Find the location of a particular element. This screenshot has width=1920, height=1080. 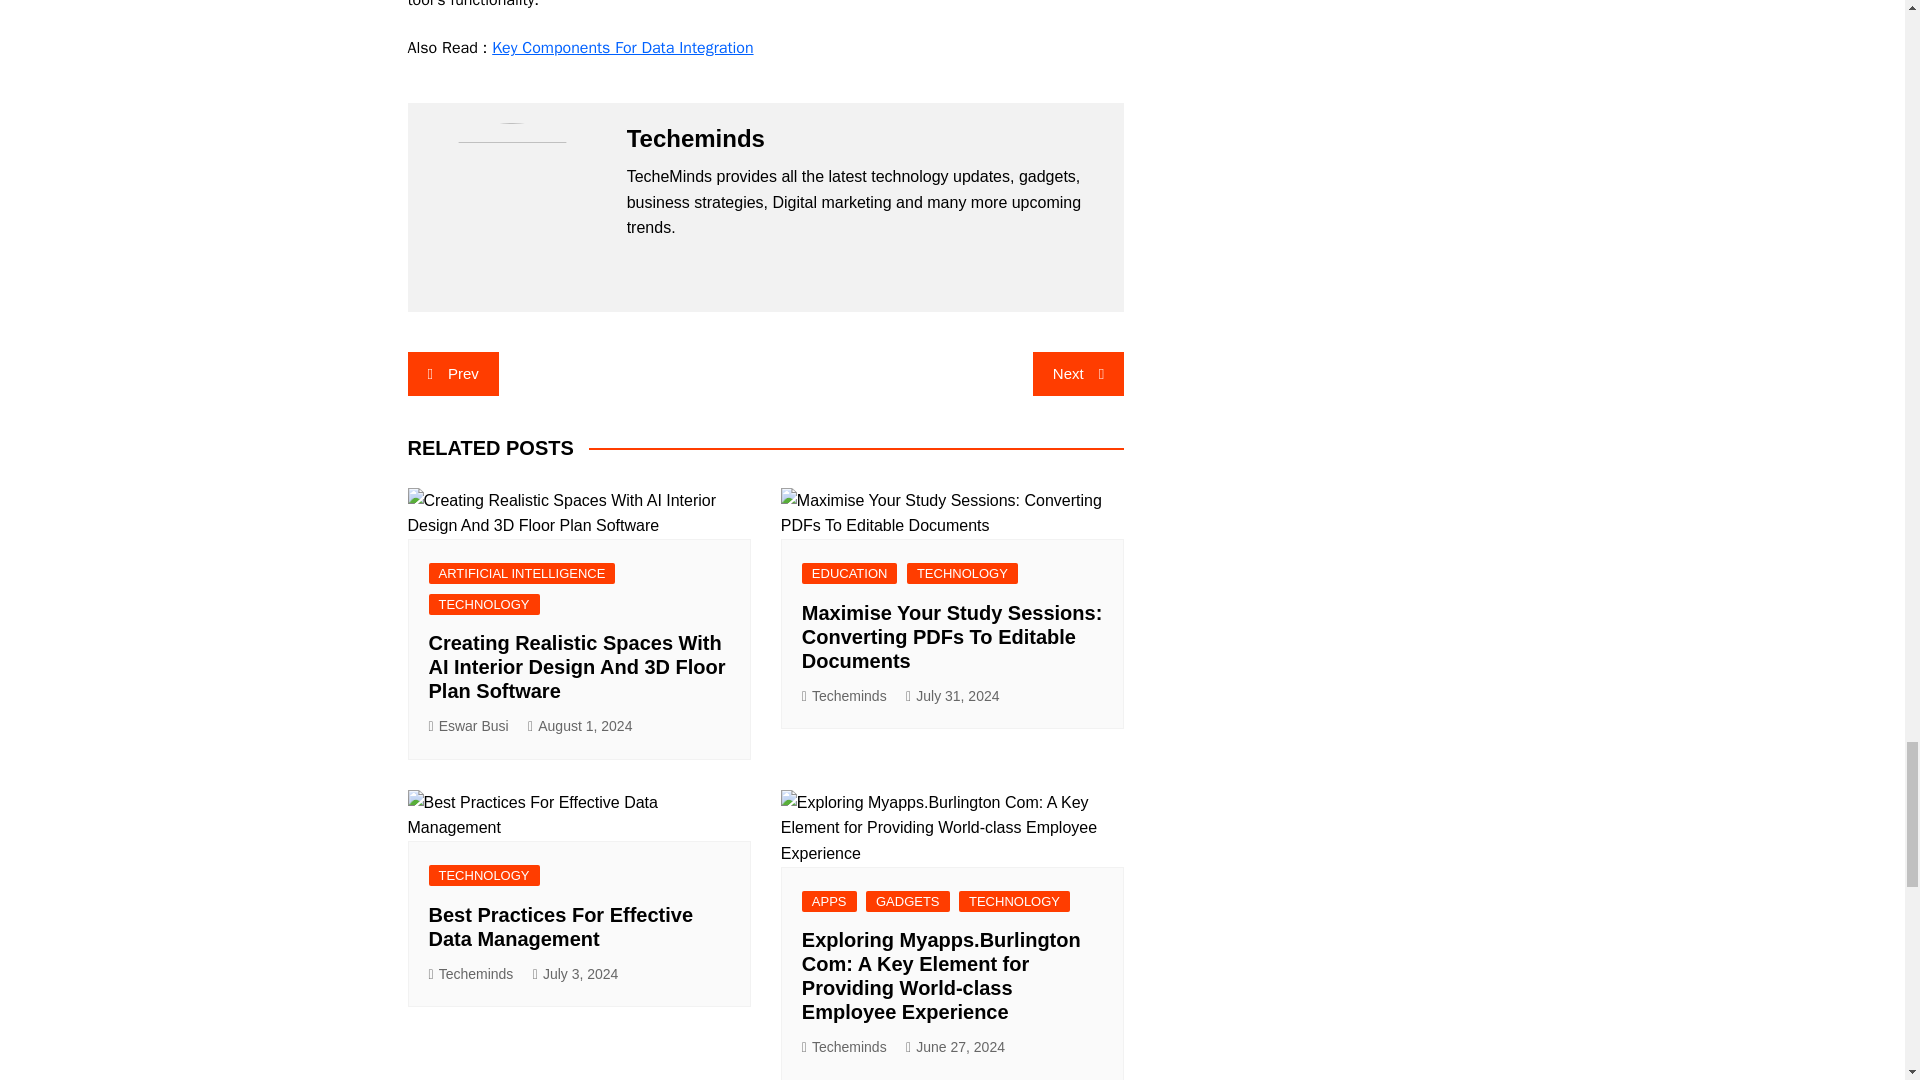

Key Components For Data Integration is located at coordinates (622, 48).